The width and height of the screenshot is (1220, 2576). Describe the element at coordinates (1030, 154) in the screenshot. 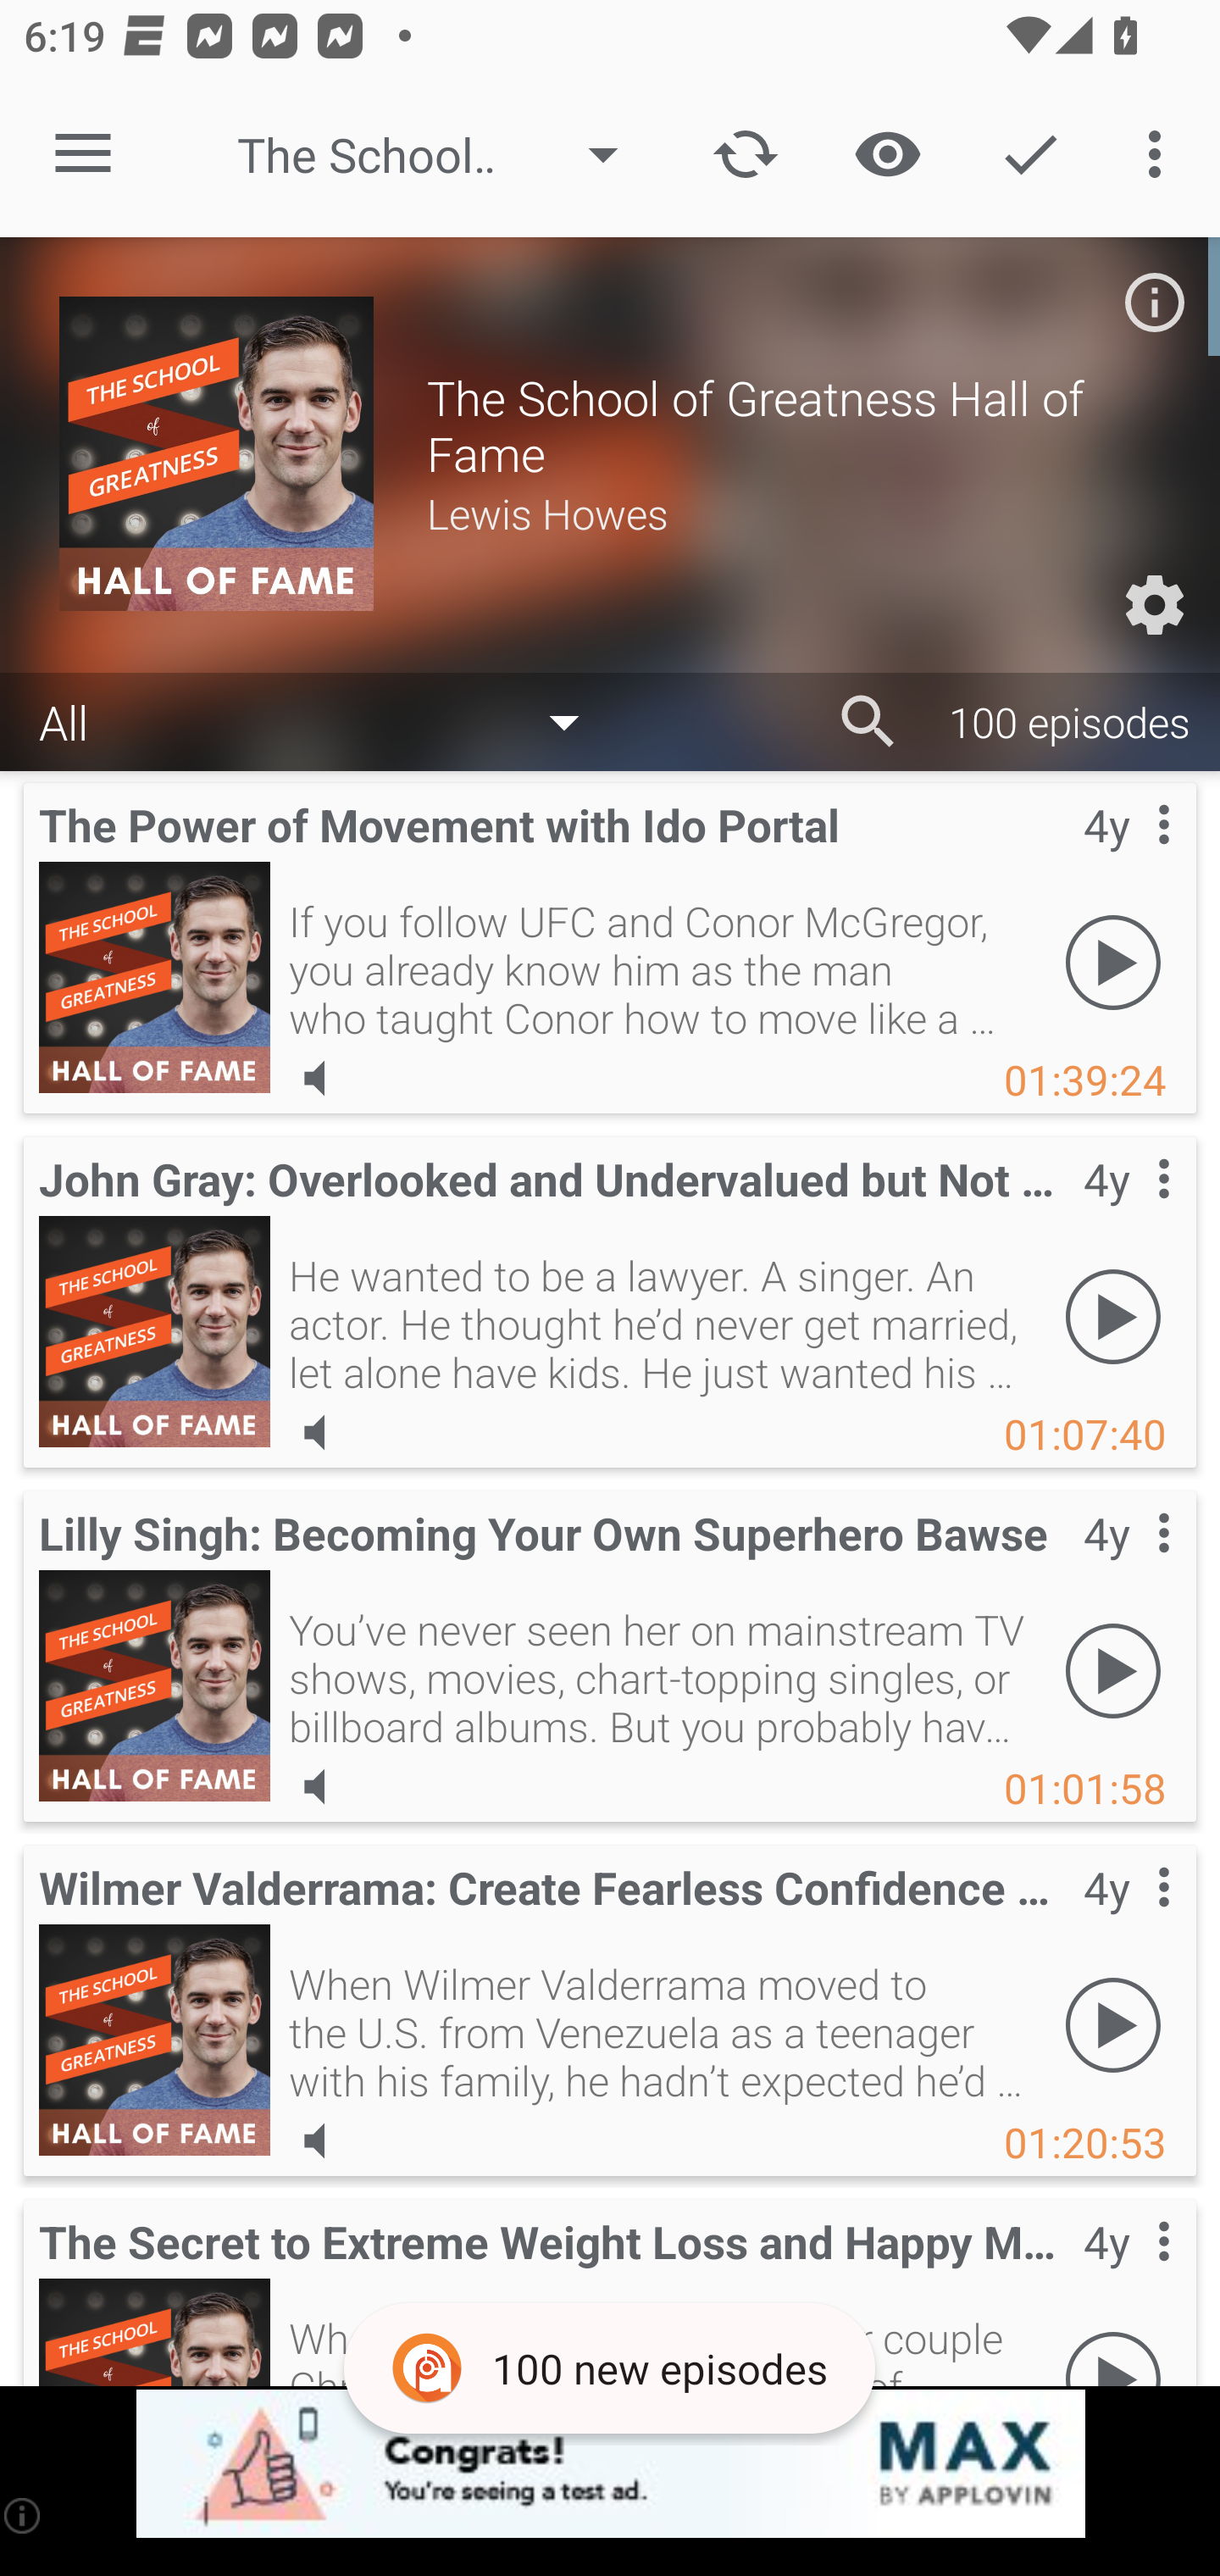

I see `Action Mode` at that location.